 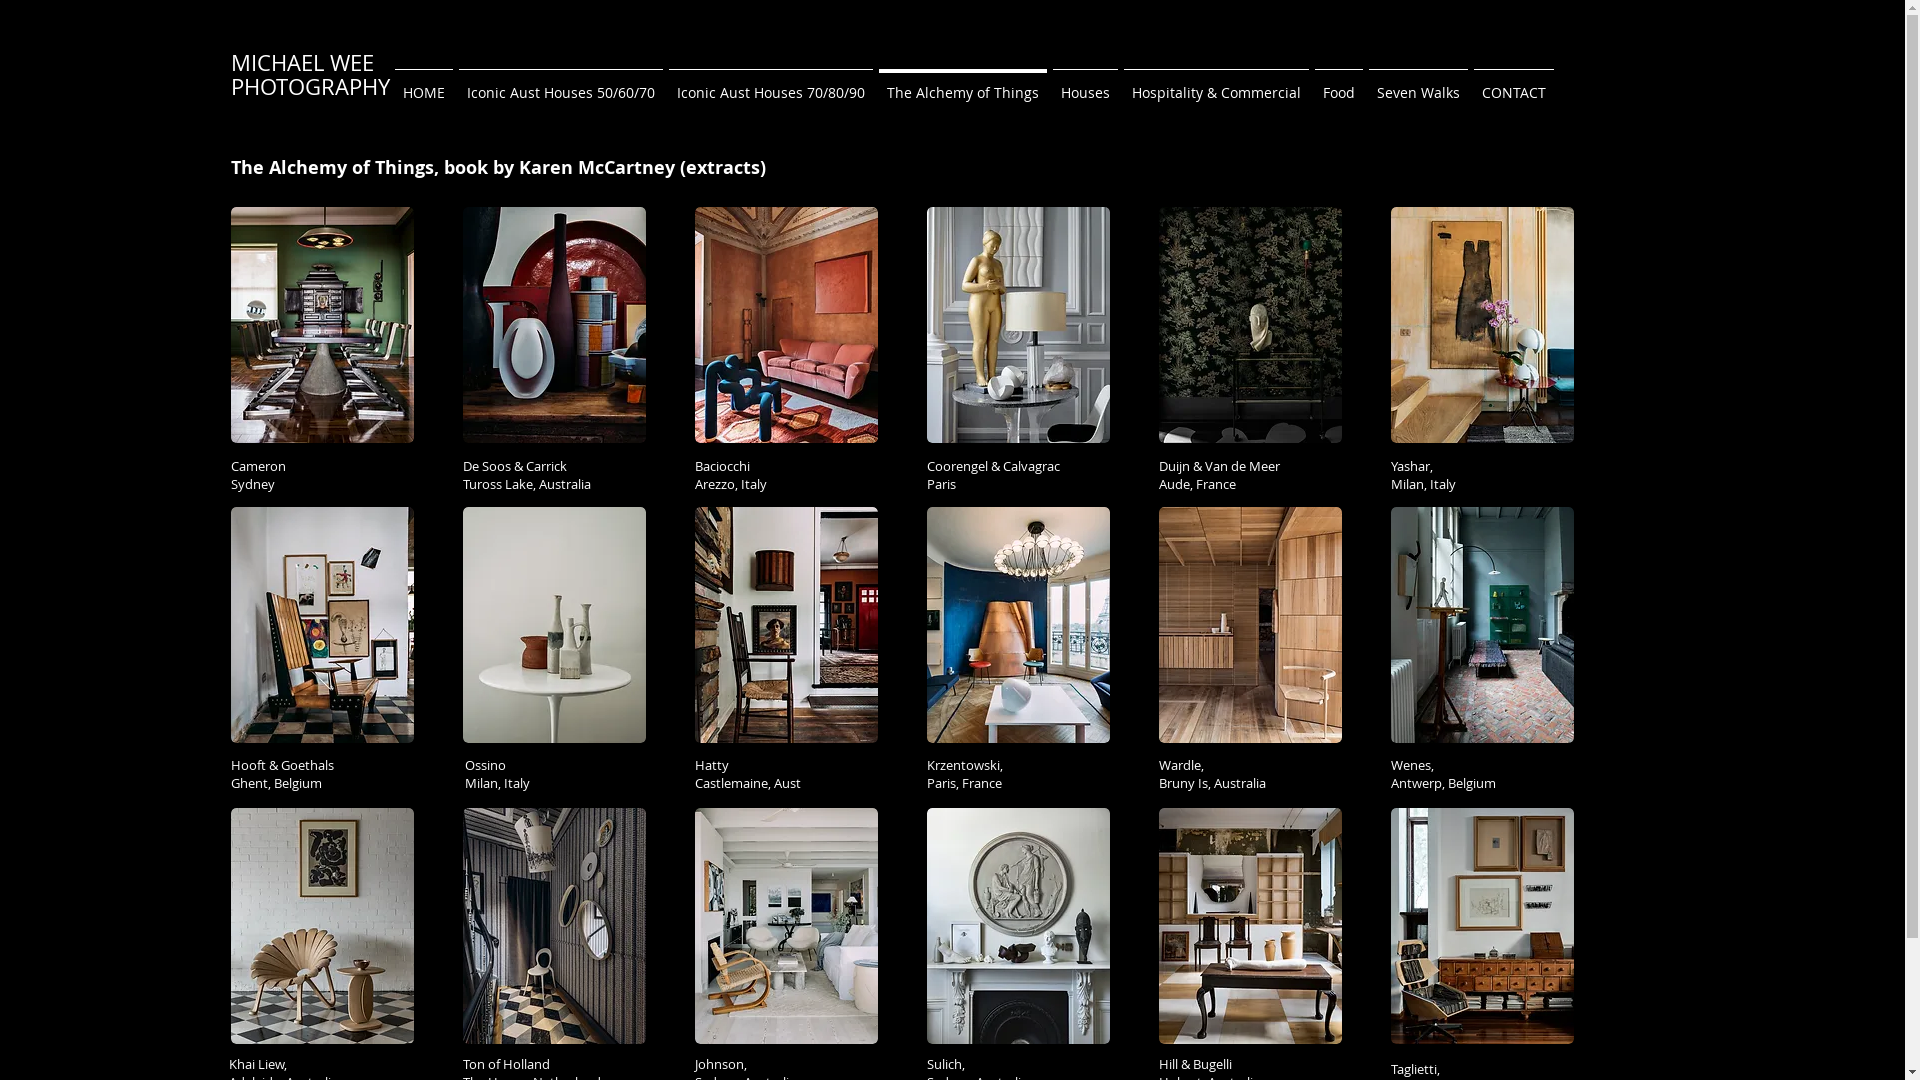 I want to click on Murcutt_0720.jpg, so click(x=1482, y=926).